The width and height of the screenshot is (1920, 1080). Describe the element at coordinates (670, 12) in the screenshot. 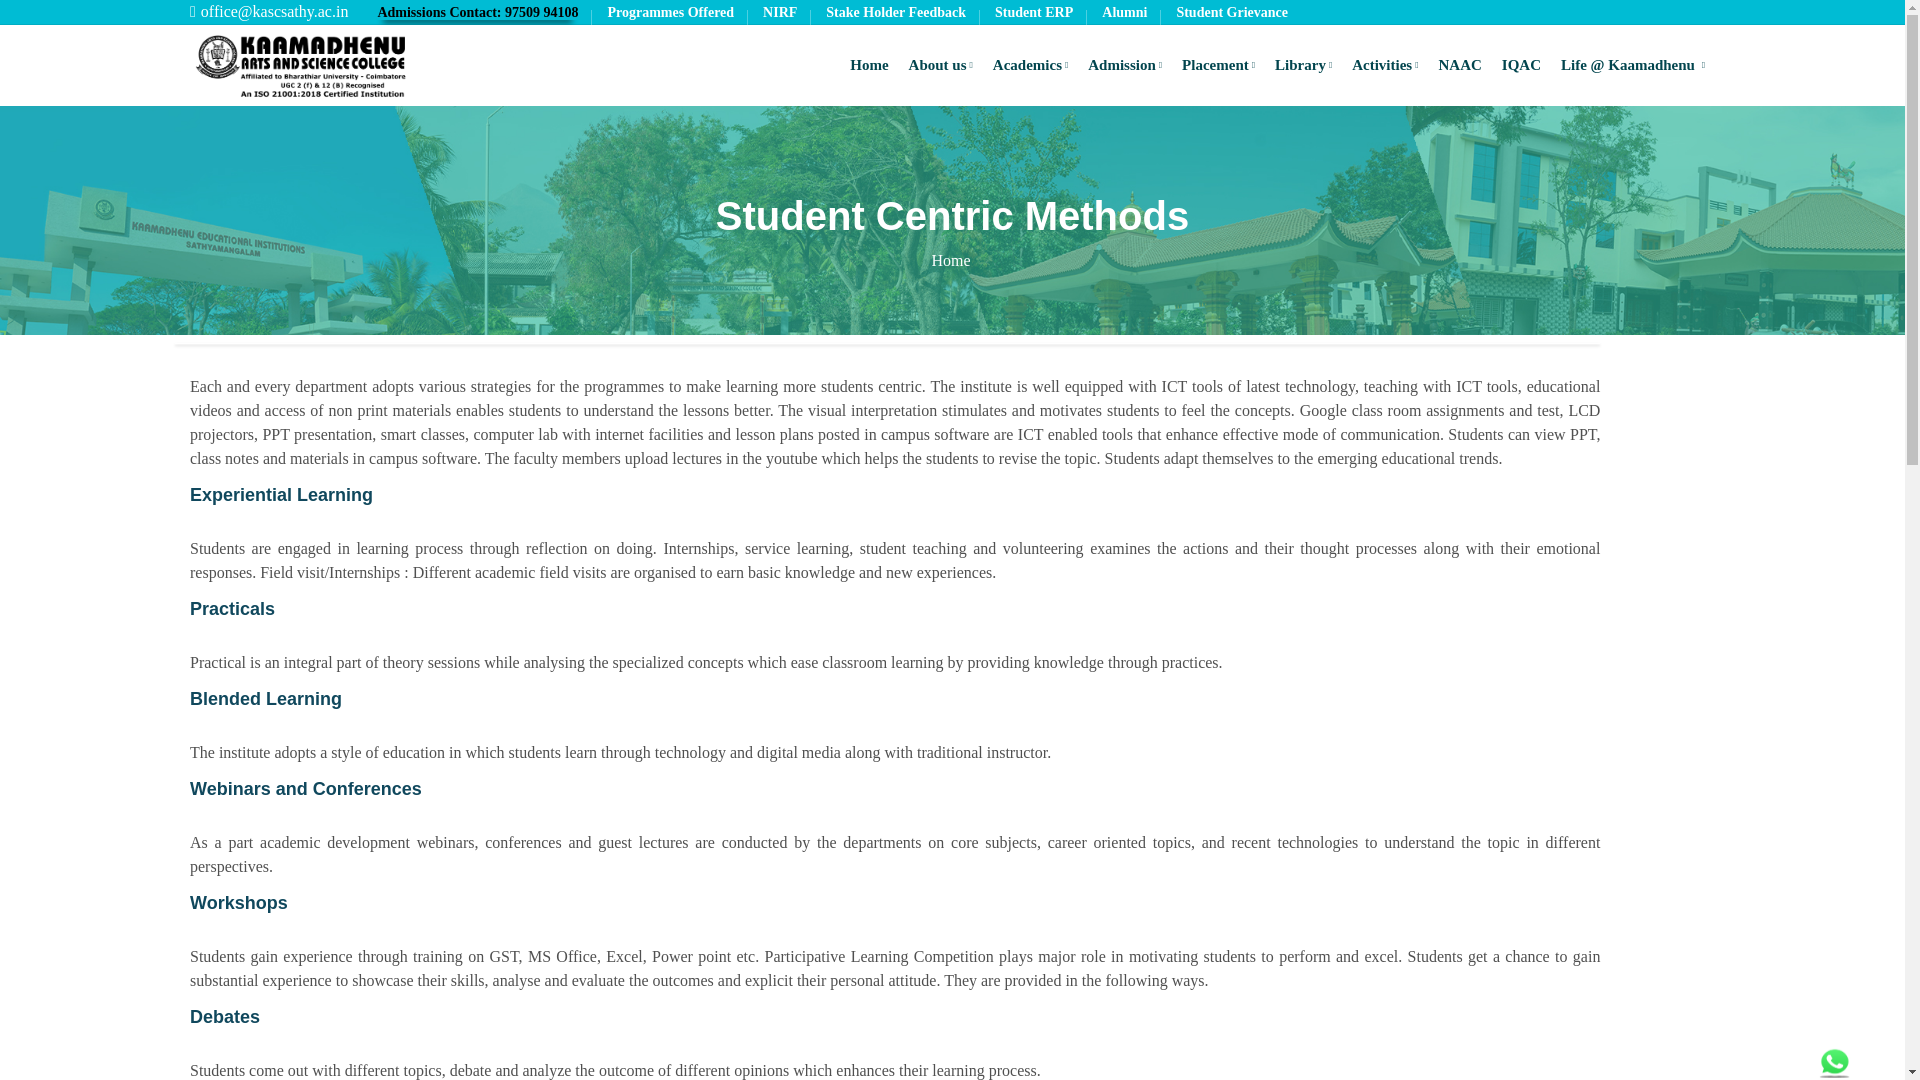

I see `Programmes Offered` at that location.